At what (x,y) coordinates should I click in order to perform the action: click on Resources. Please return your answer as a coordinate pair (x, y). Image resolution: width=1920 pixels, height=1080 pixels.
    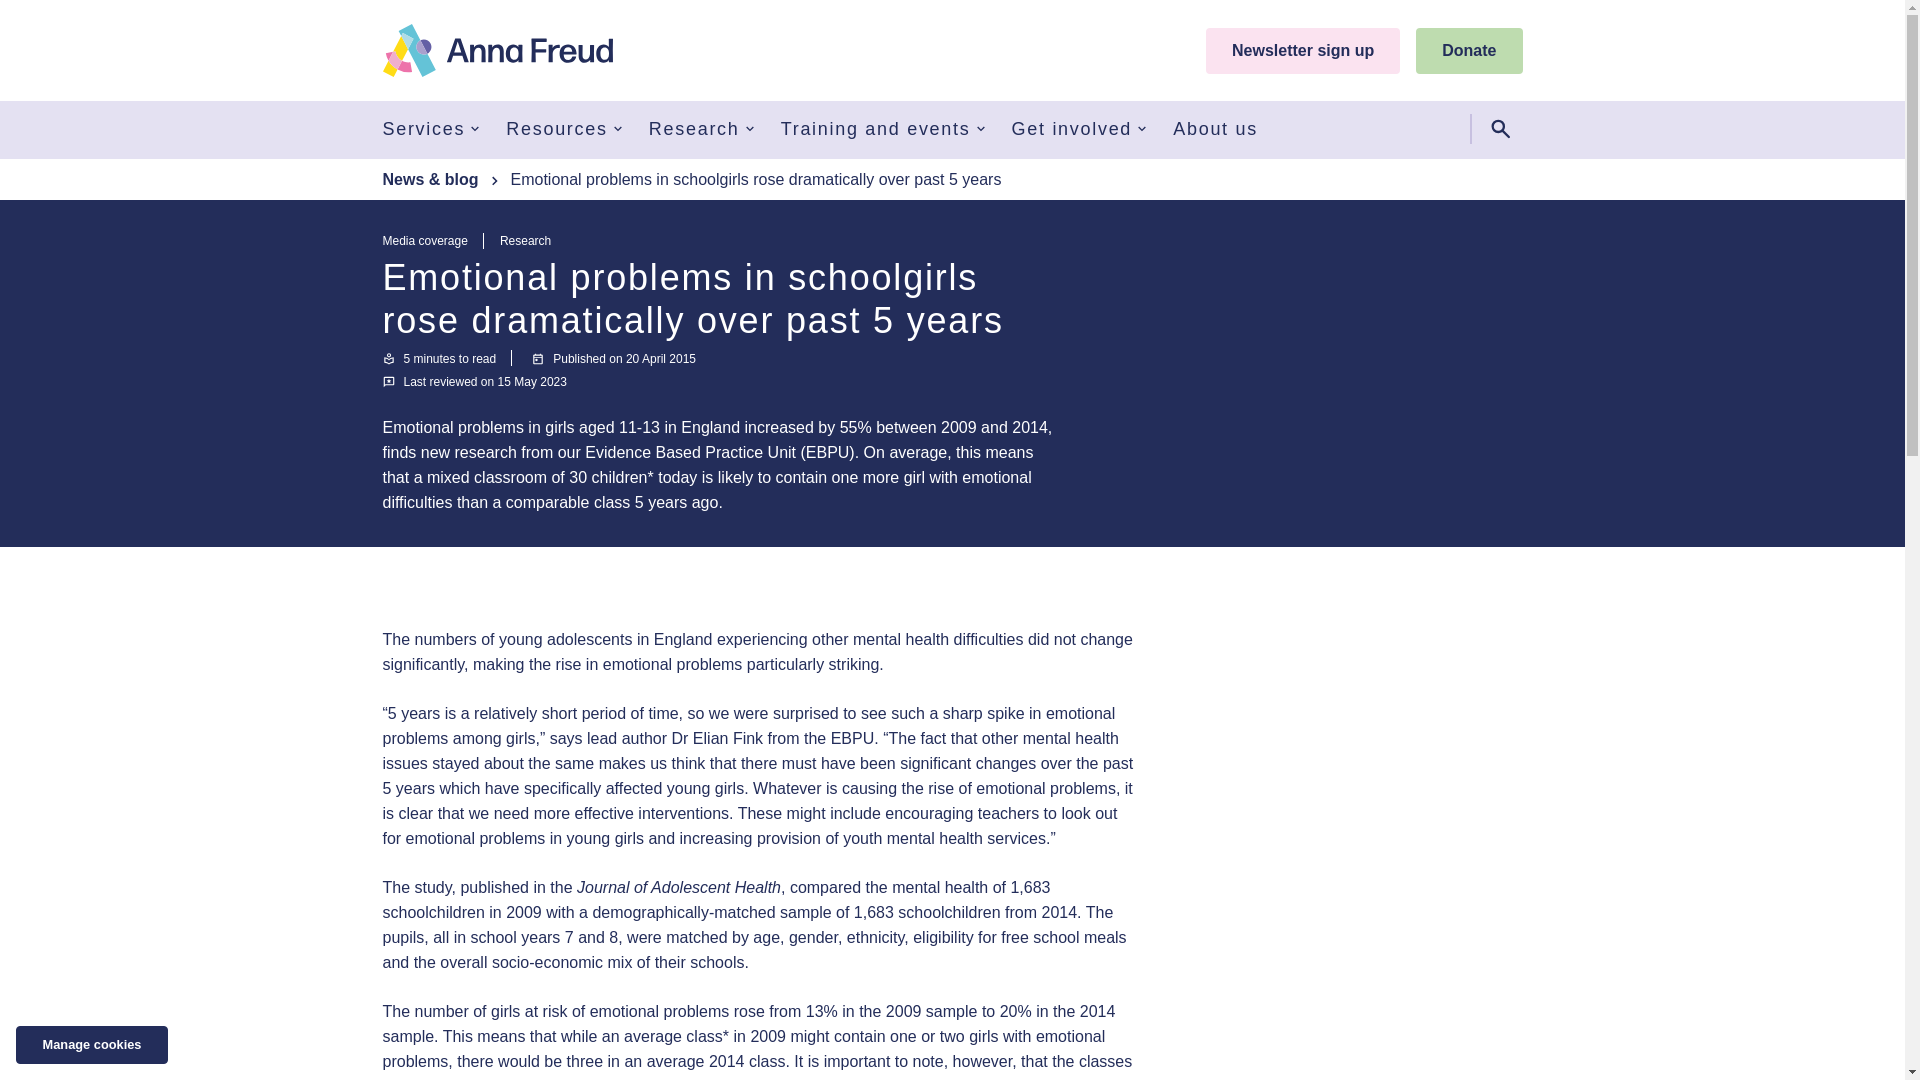
    Looking at the image, I should click on (566, 128).